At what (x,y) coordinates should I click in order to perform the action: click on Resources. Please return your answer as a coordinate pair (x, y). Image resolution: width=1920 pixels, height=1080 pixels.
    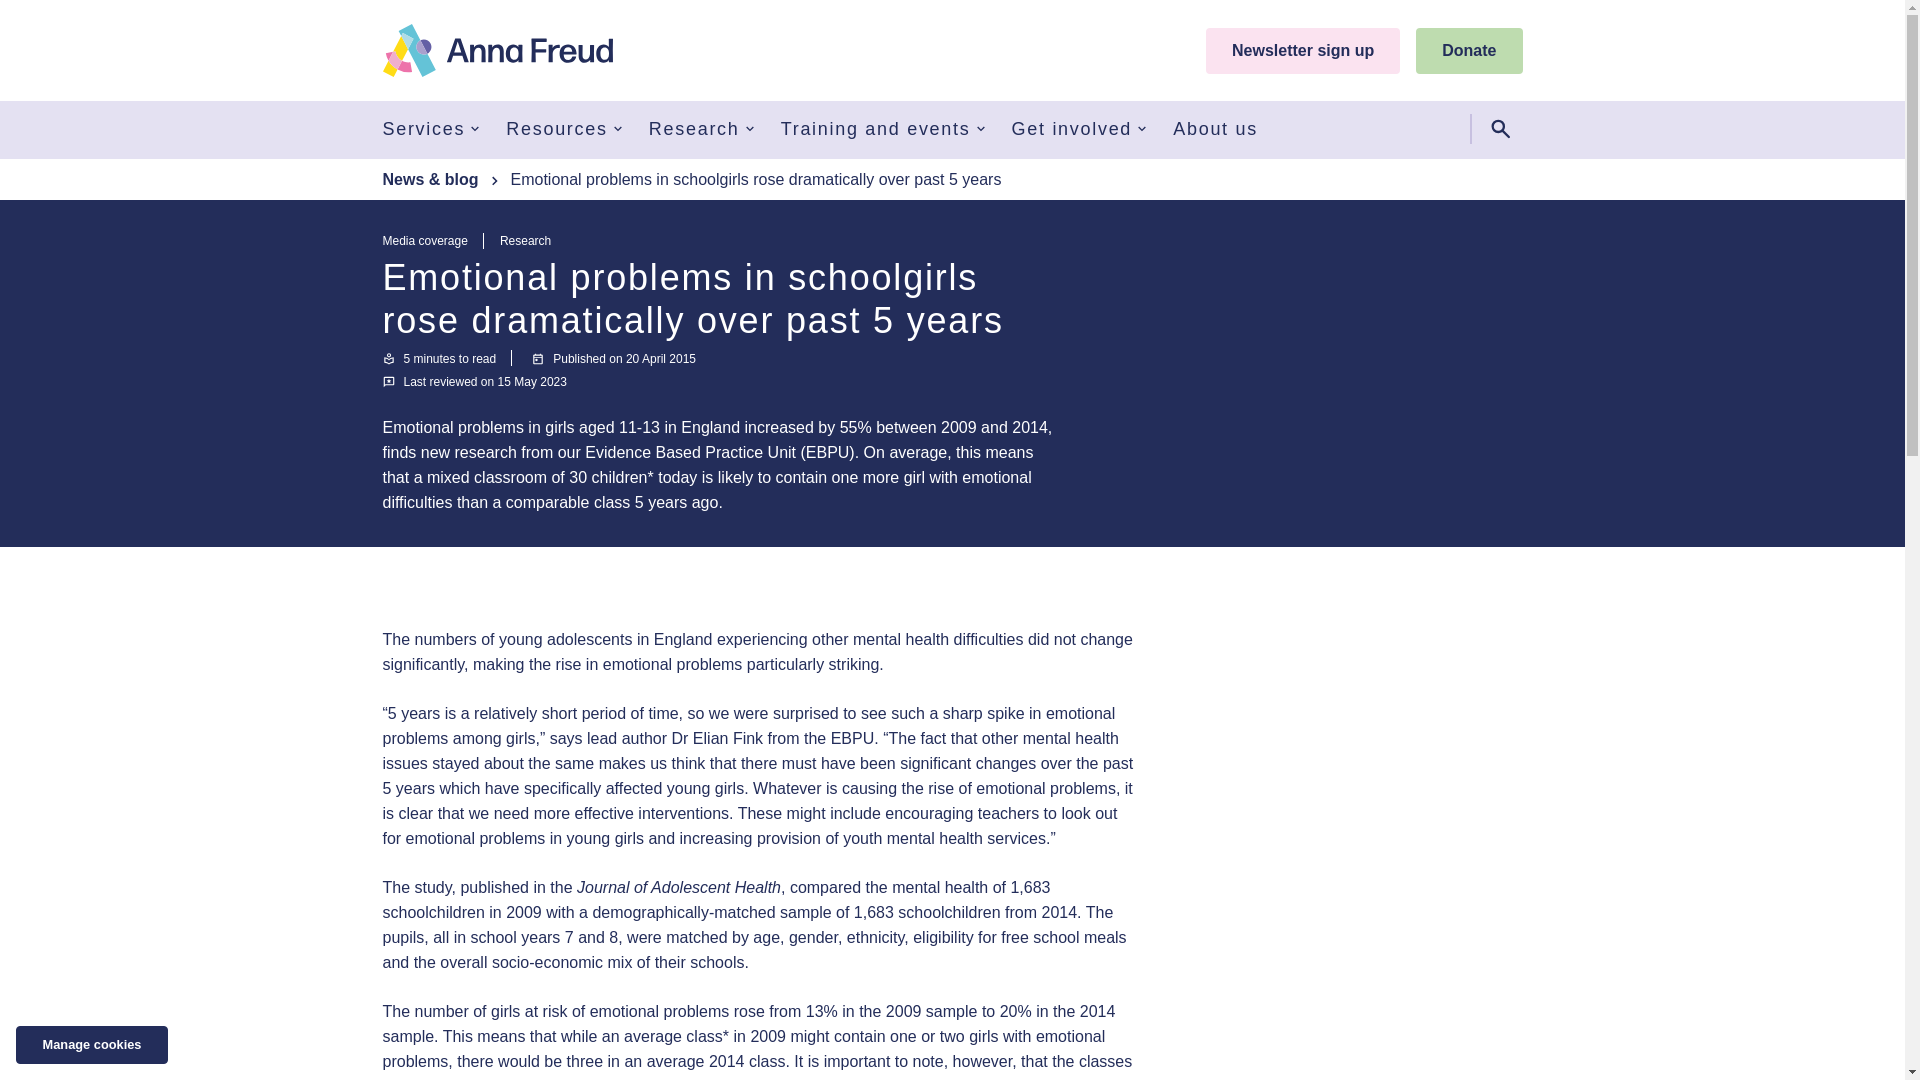
    Looking at the image, I should click on (566, 128).